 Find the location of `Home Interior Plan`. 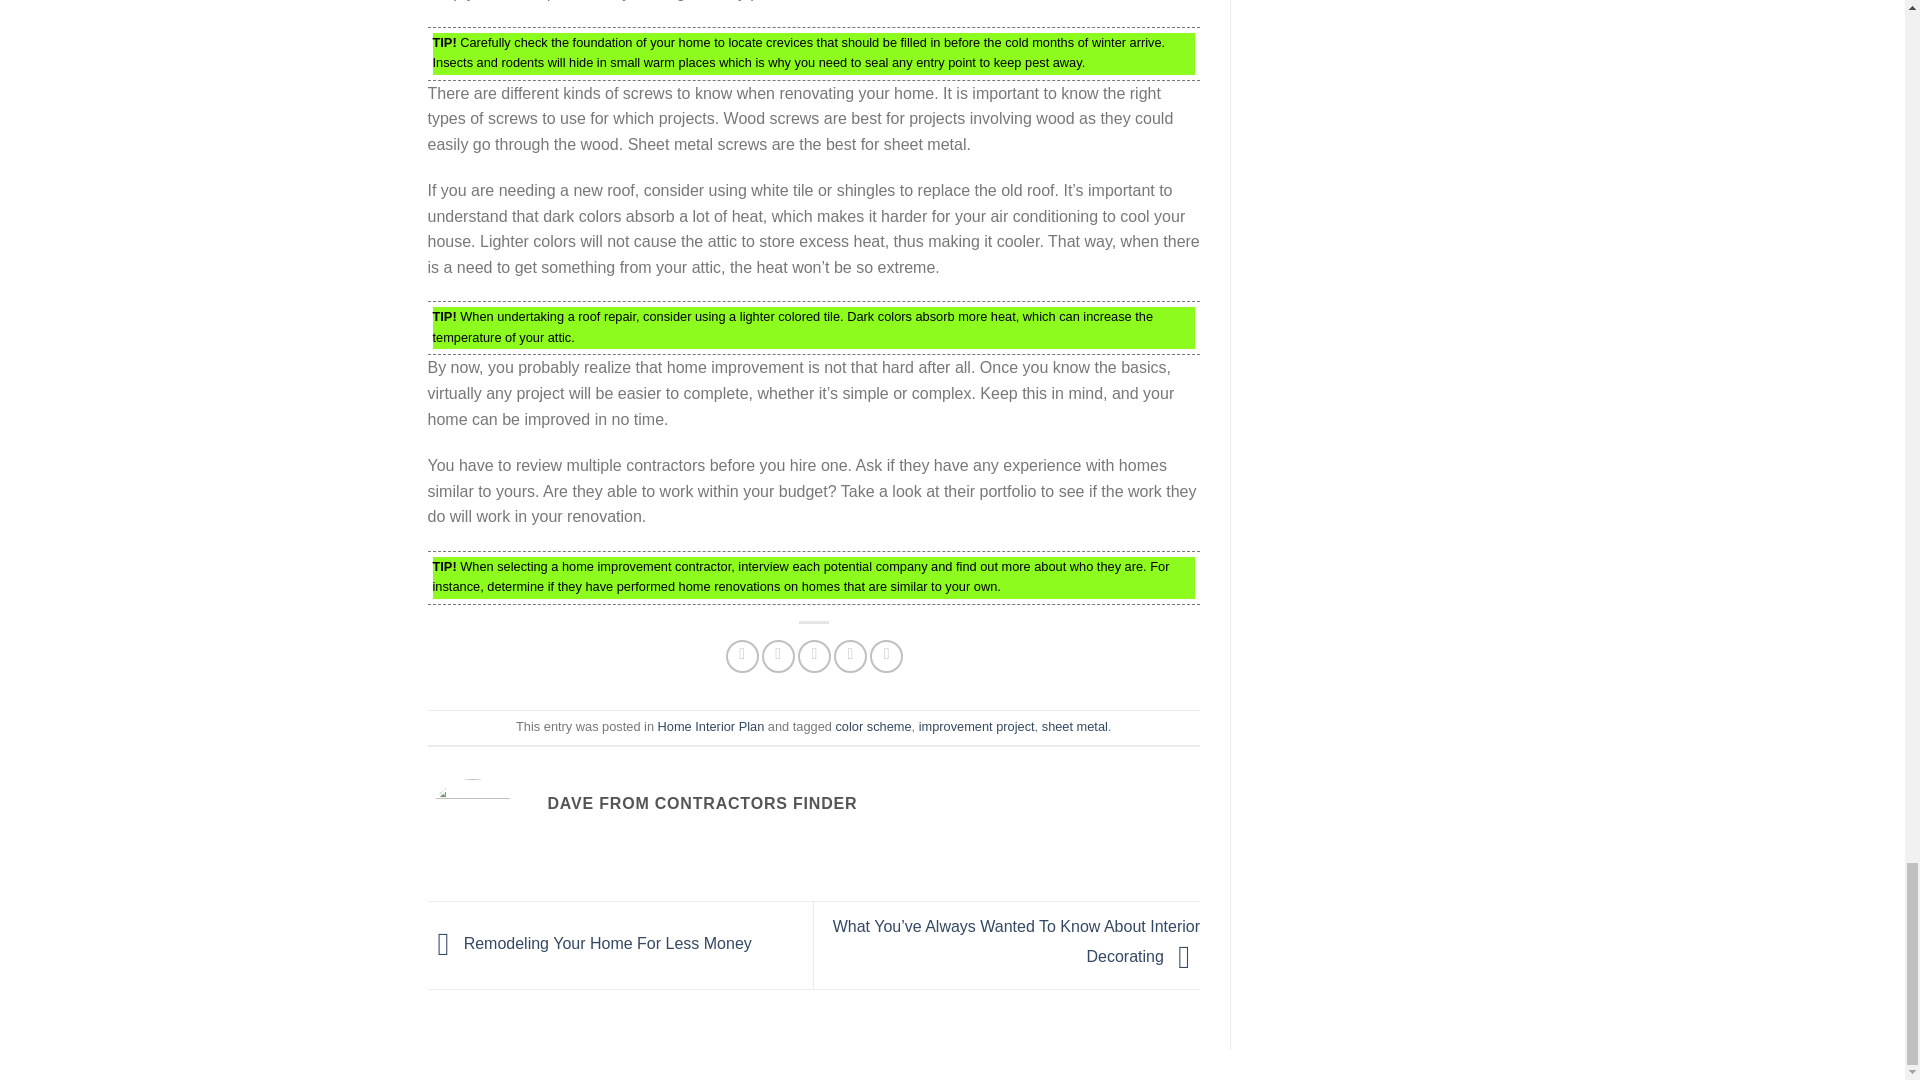

Home Interior Plan is located at coordinates (711, 726).